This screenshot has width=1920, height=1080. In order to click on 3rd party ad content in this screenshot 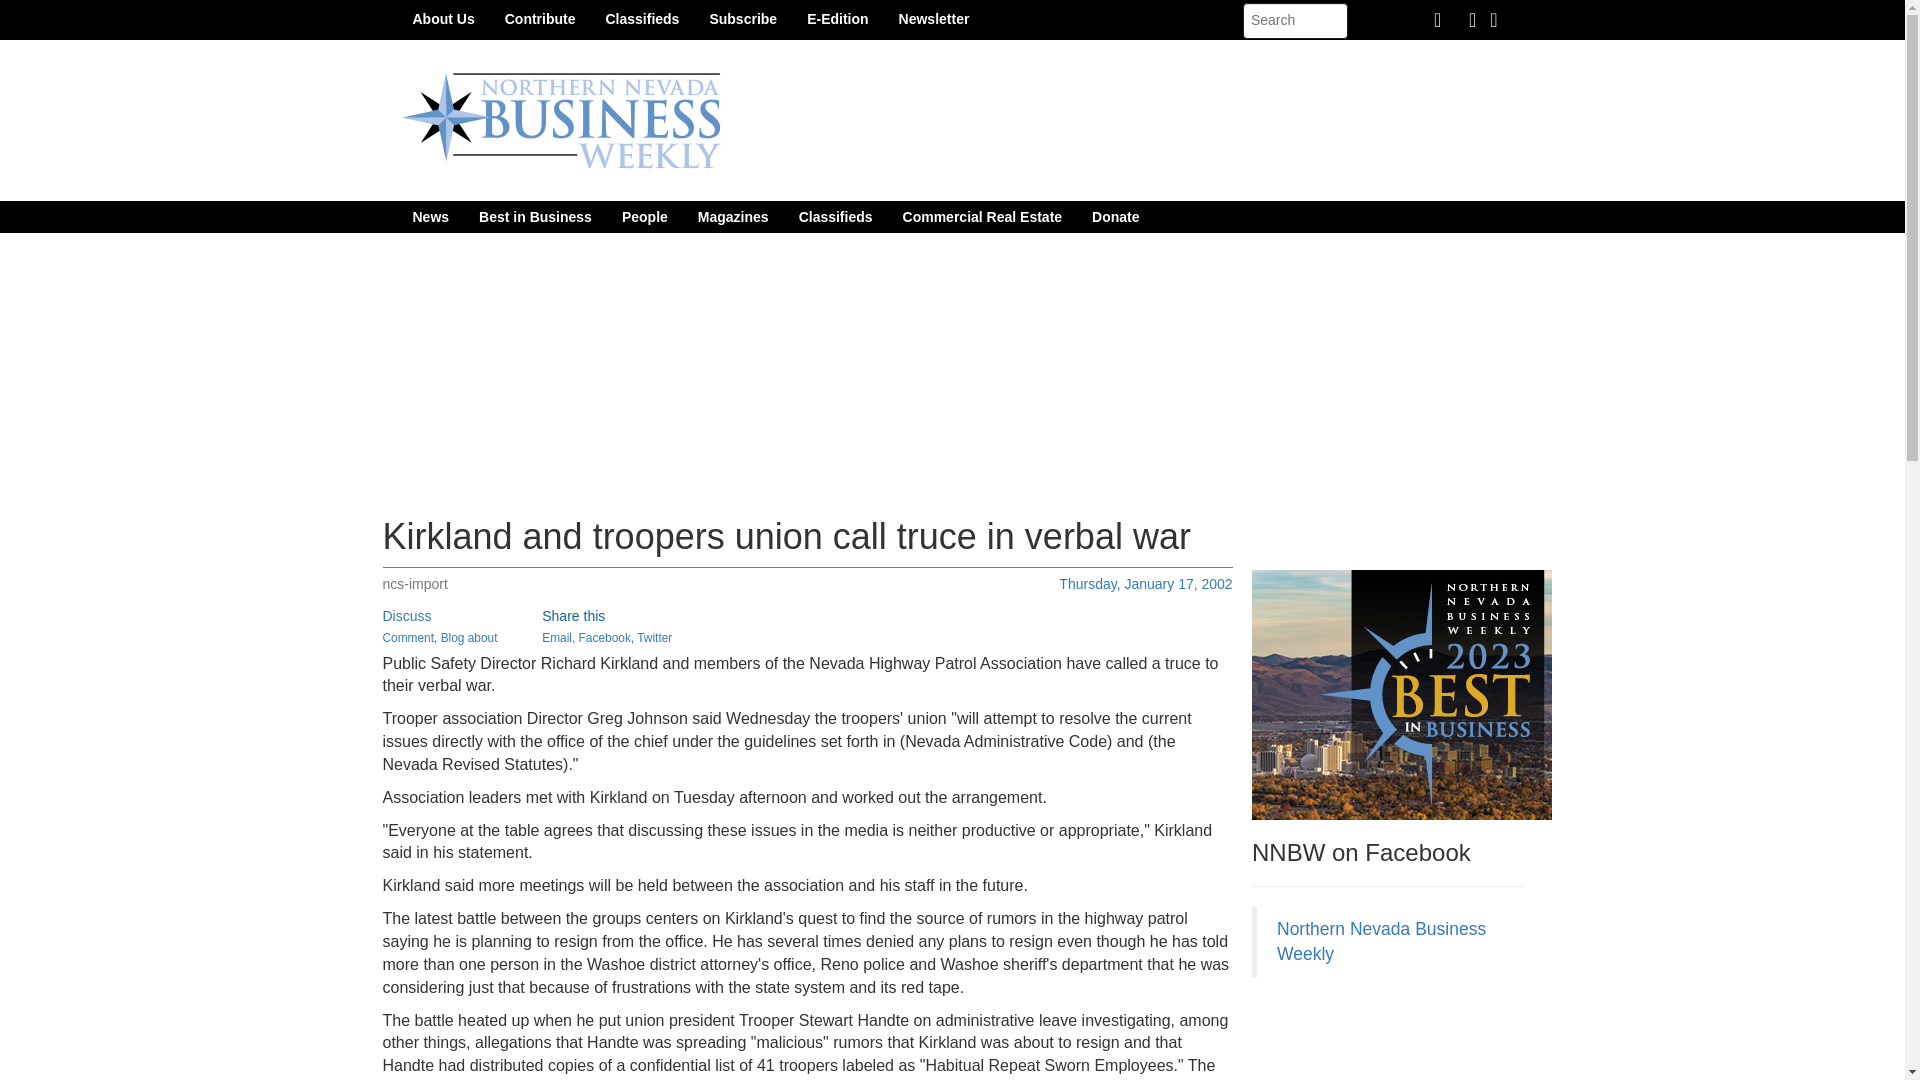, I will do `click(1401, 1038)`.